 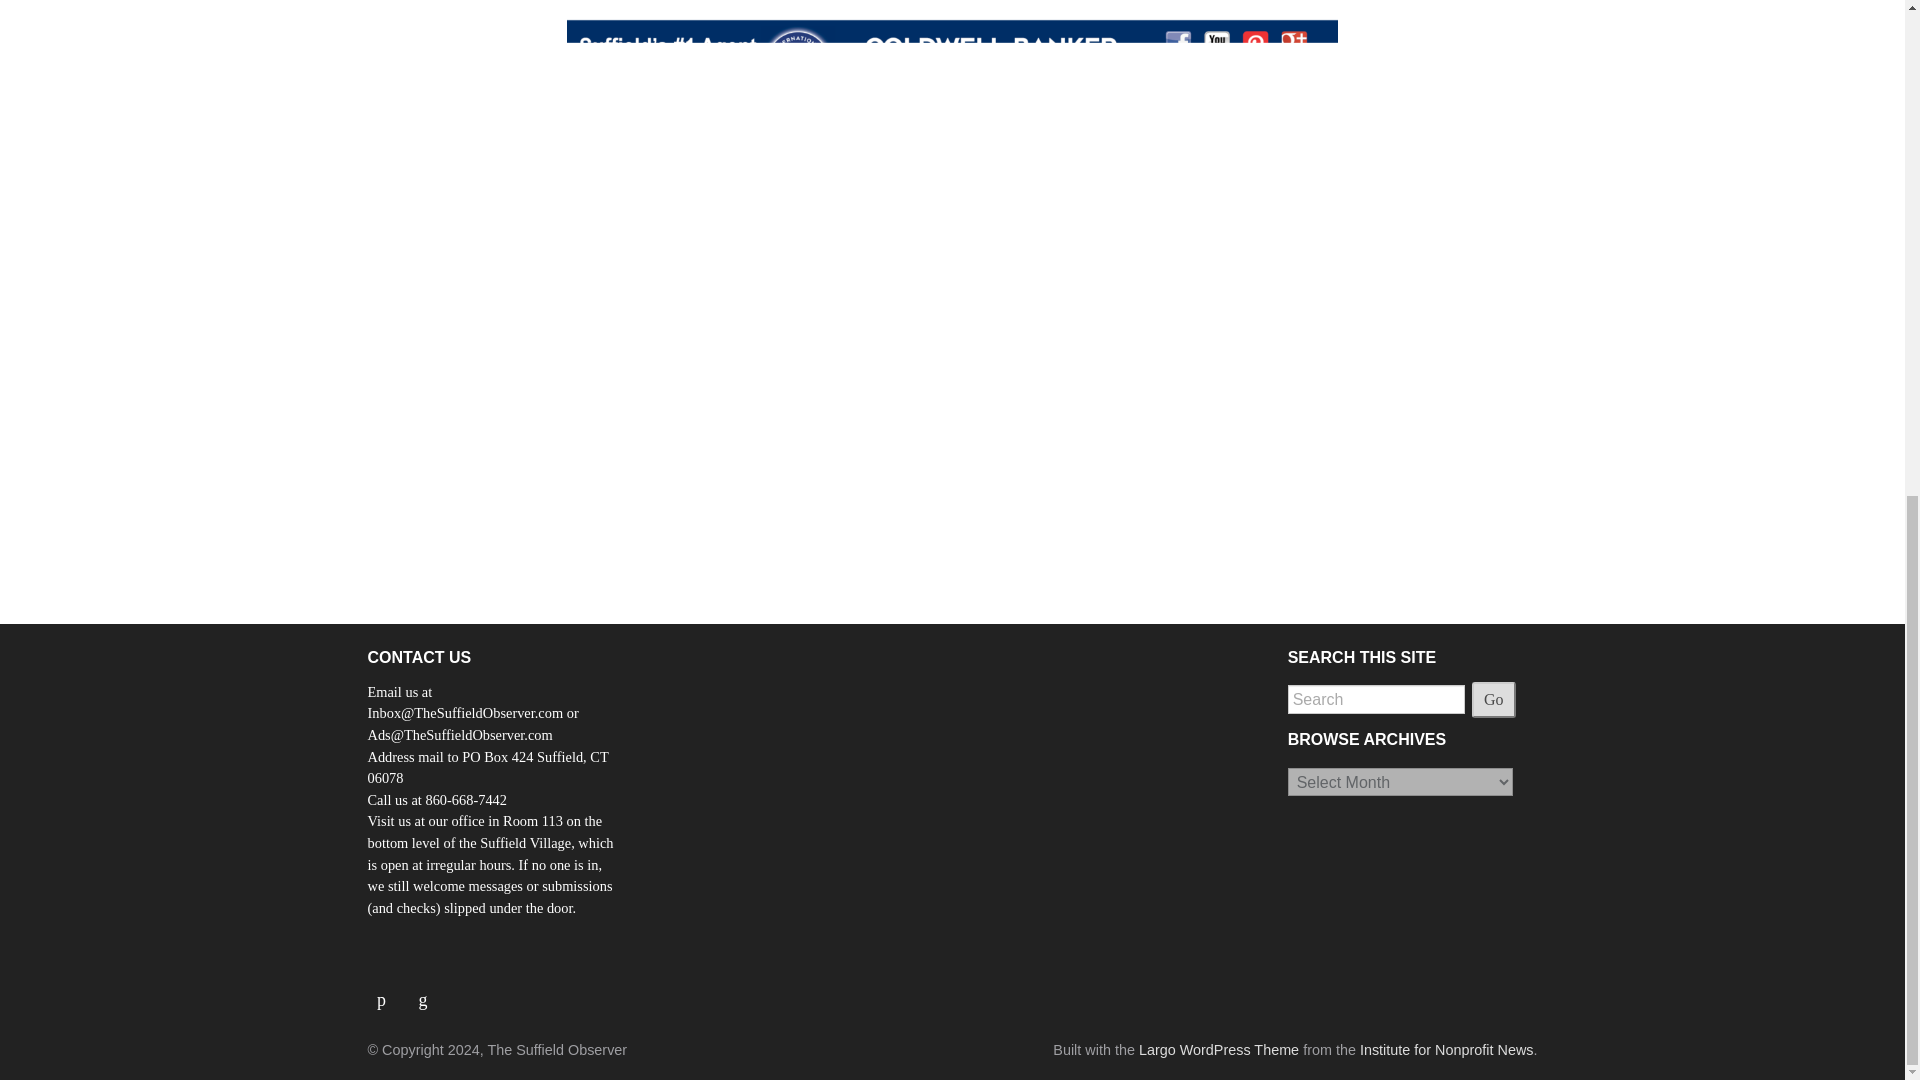 I want to click on Link to RSS Feed, so click(x=424, y=992).